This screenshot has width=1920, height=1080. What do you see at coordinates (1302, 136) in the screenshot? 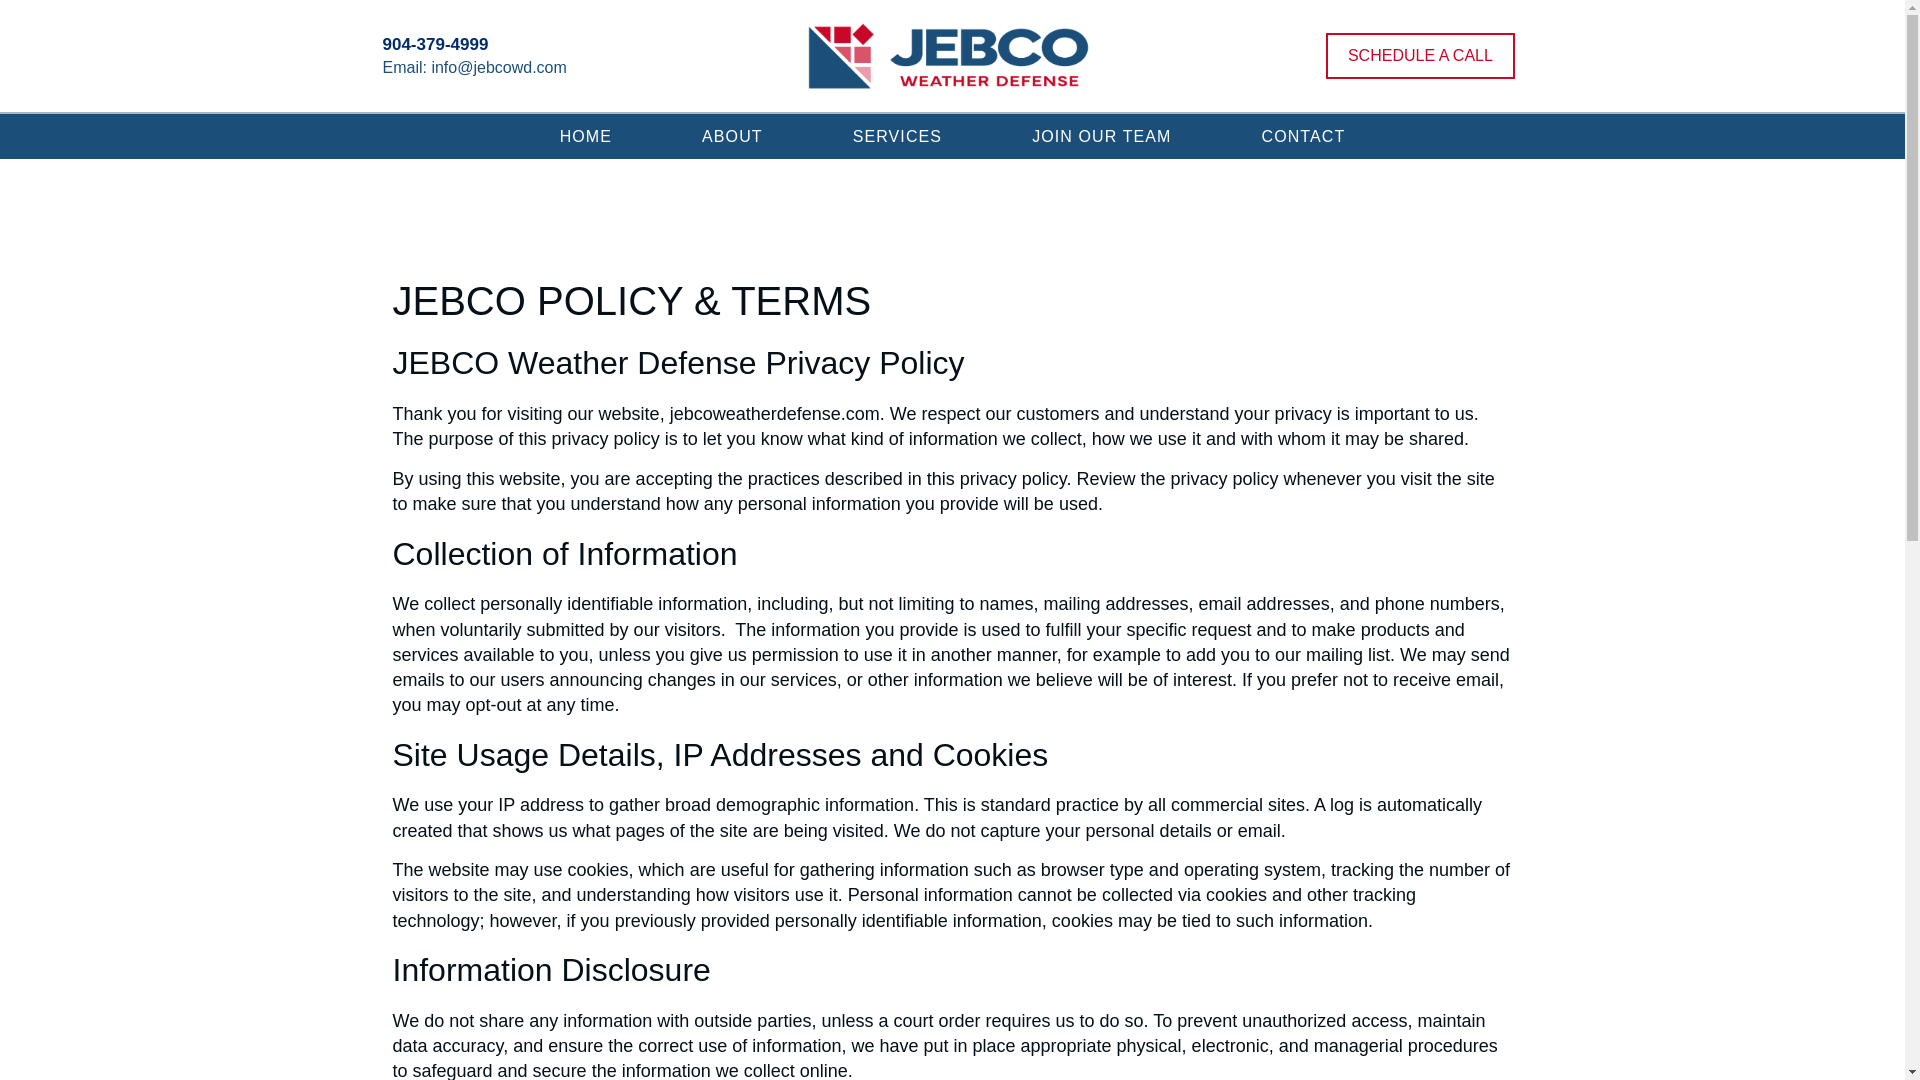
I see `CONTACT` at bounding box center [1302, 136].